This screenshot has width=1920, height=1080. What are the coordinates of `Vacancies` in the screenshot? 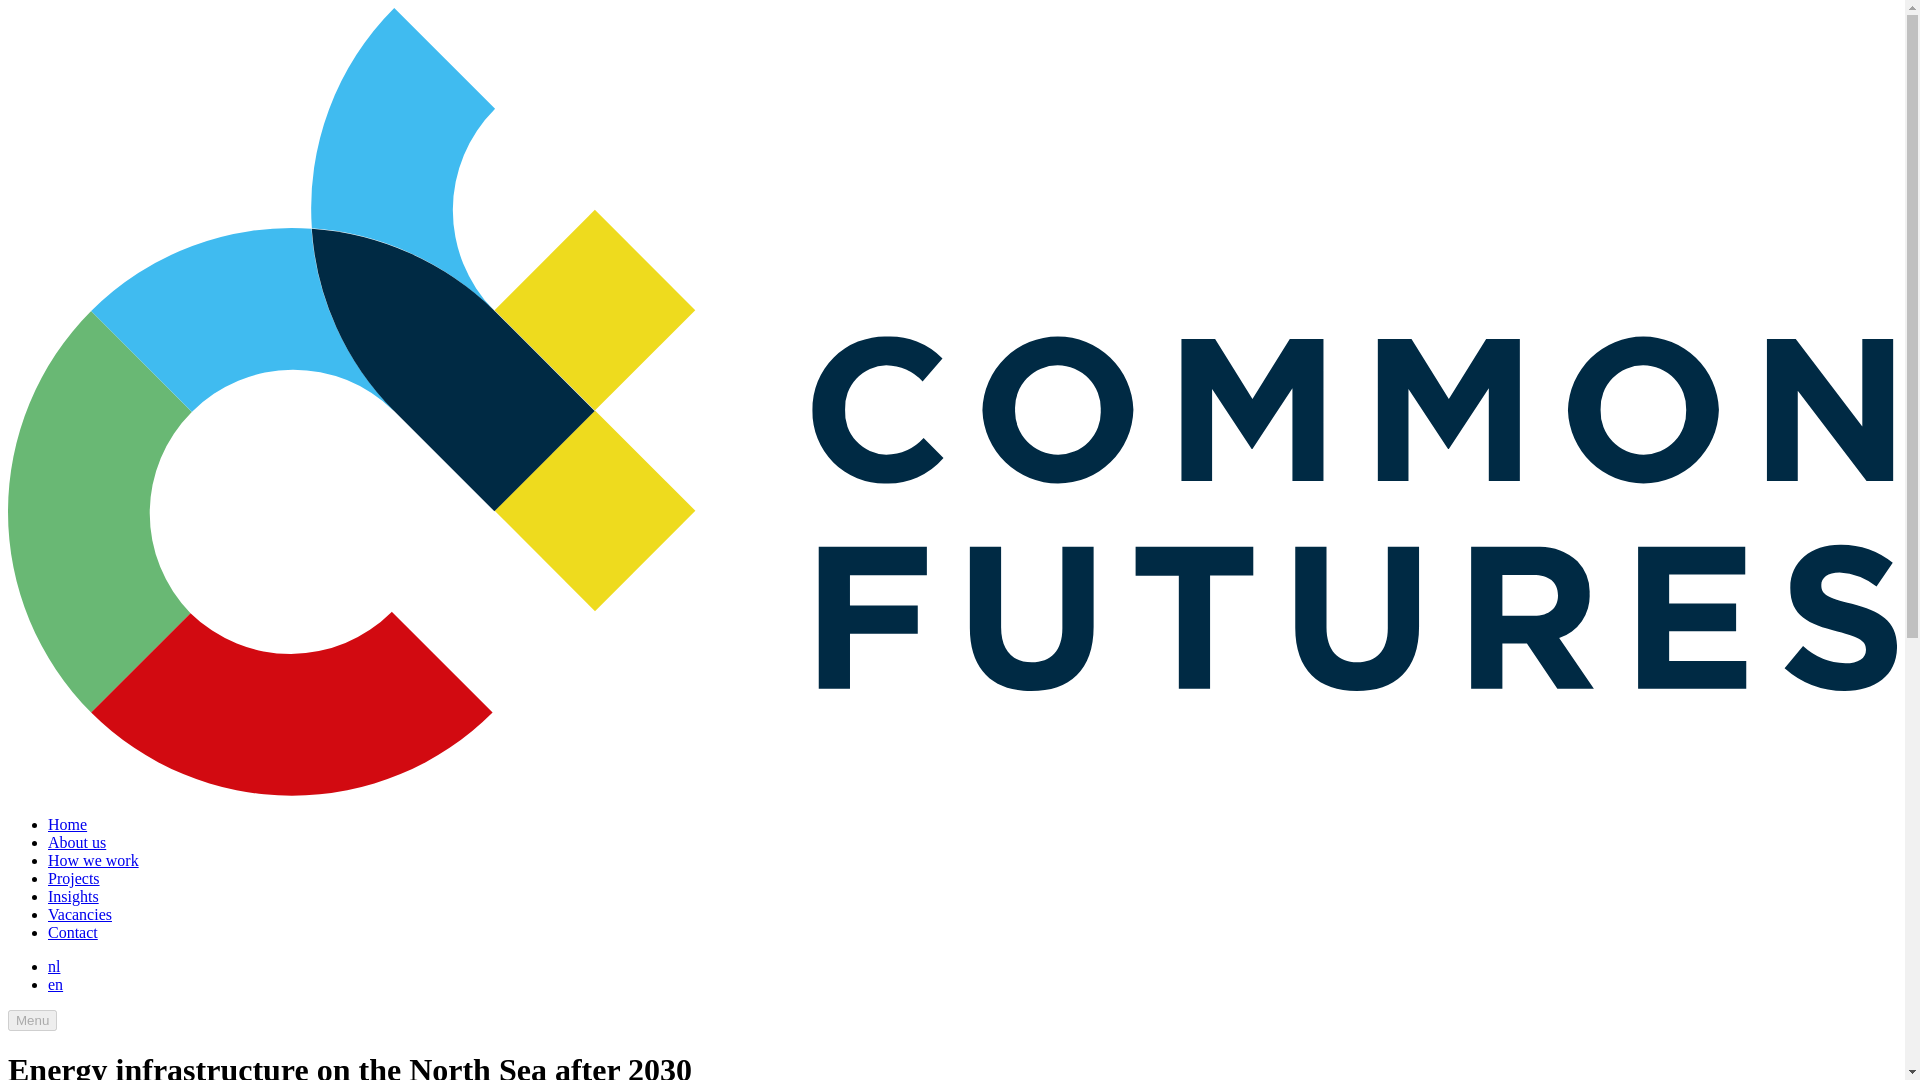 It's located at (80, 914).